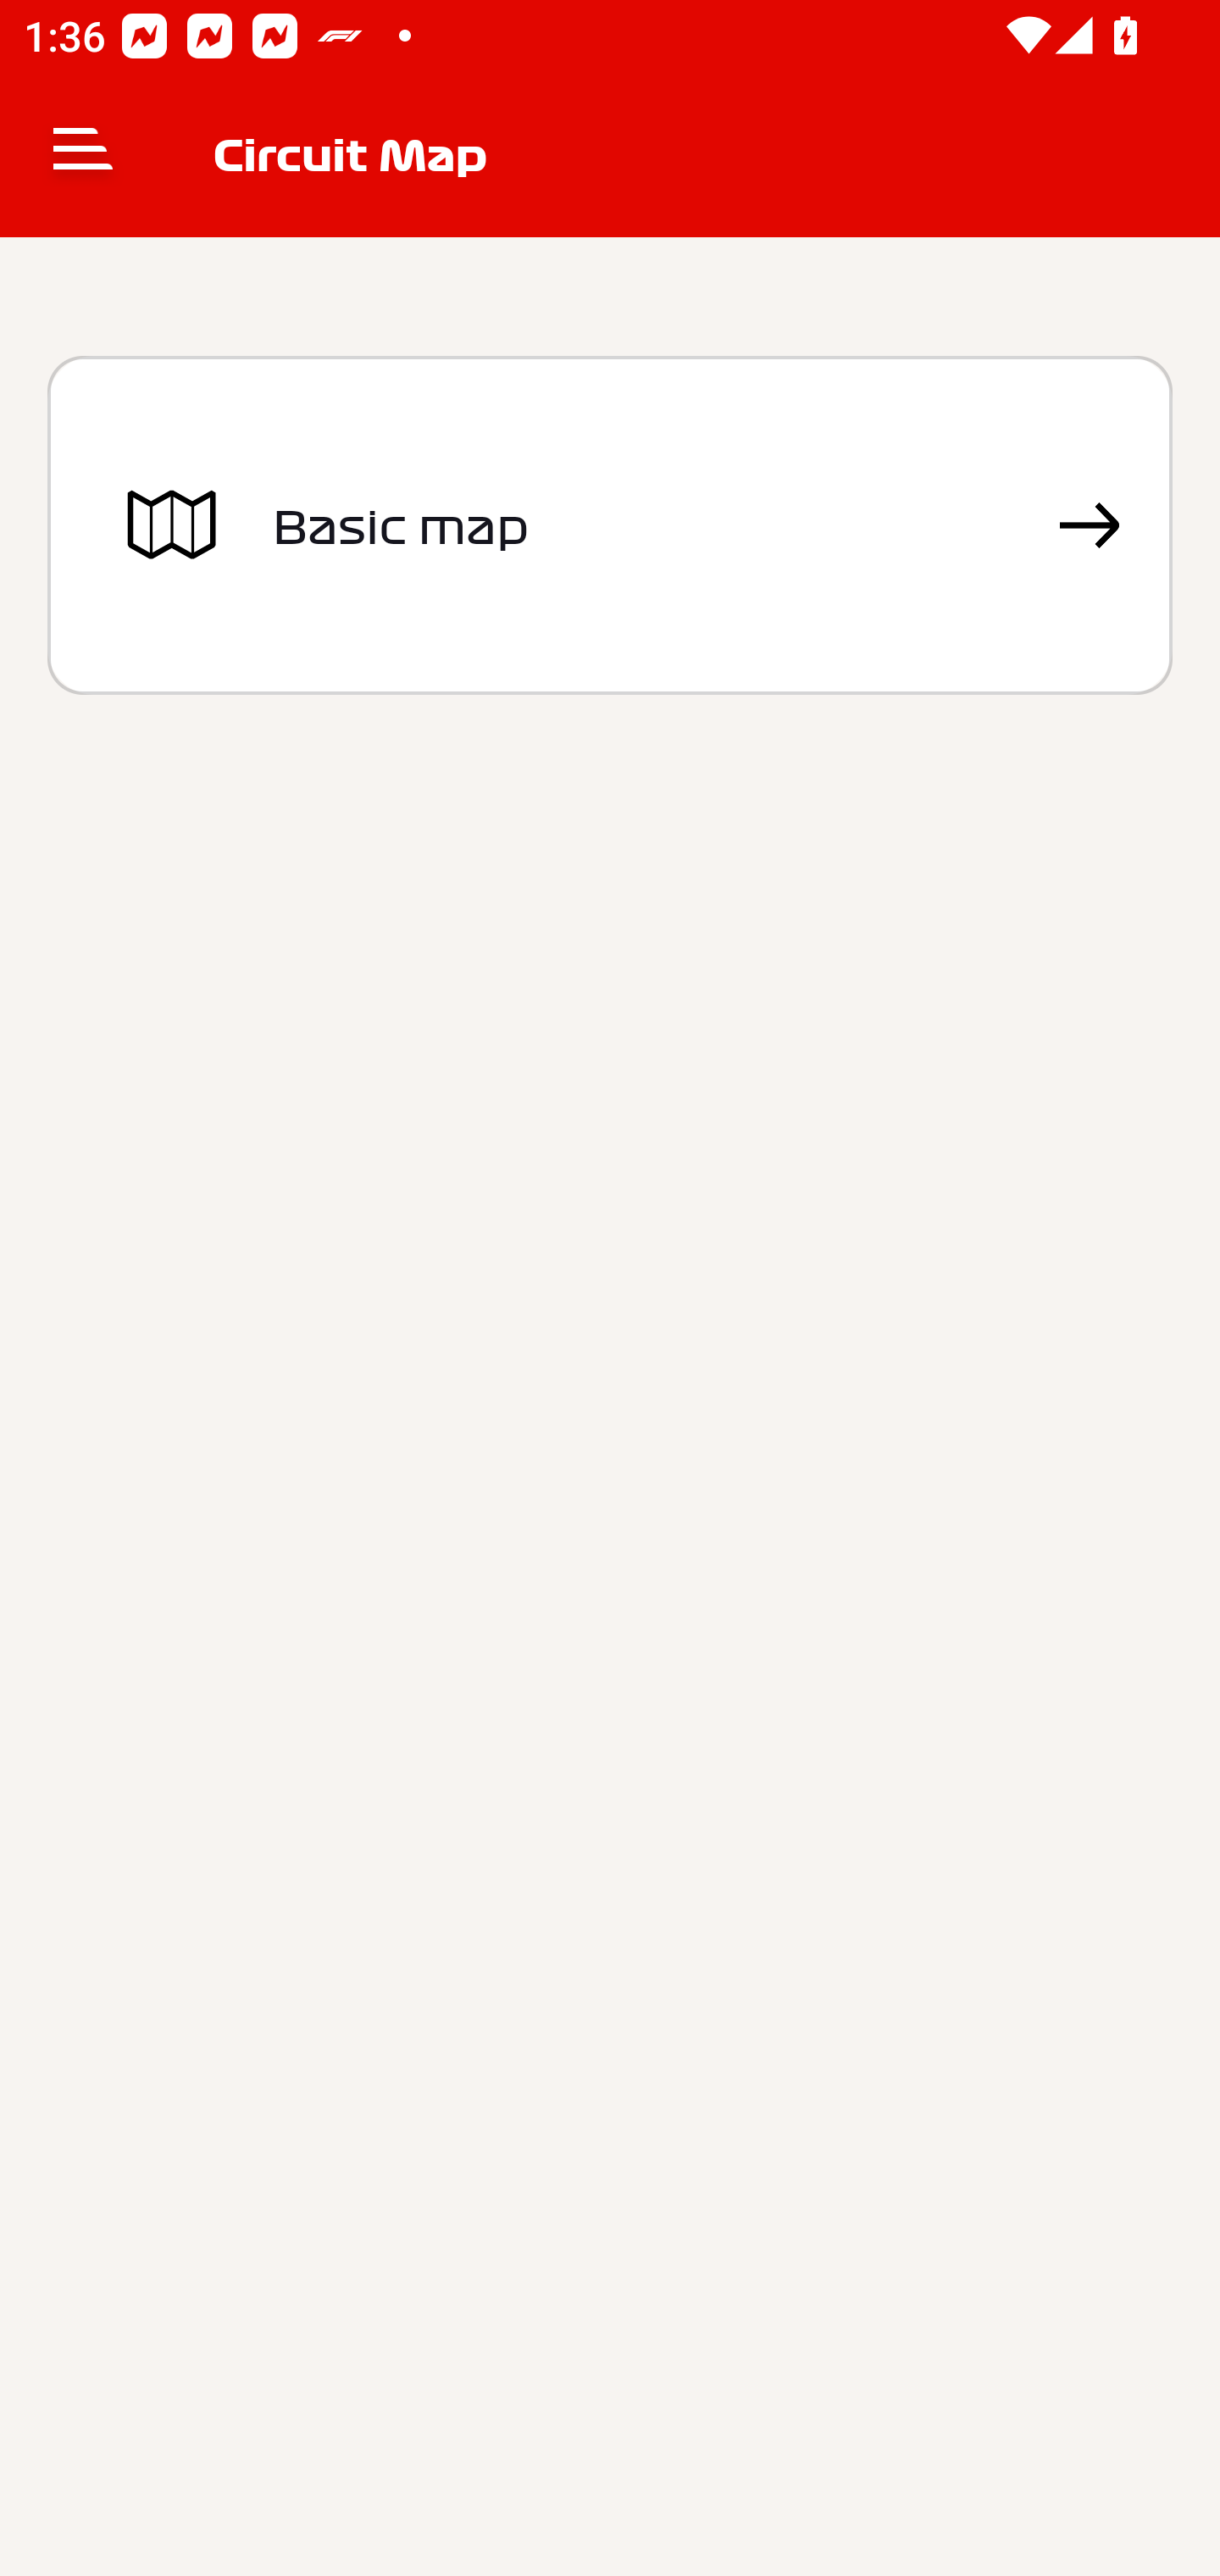 This screenshot has height=2576, width=1220. Describe the element at coordinates (83, 154) in the screenshot. I see `Navigate up` at that location.